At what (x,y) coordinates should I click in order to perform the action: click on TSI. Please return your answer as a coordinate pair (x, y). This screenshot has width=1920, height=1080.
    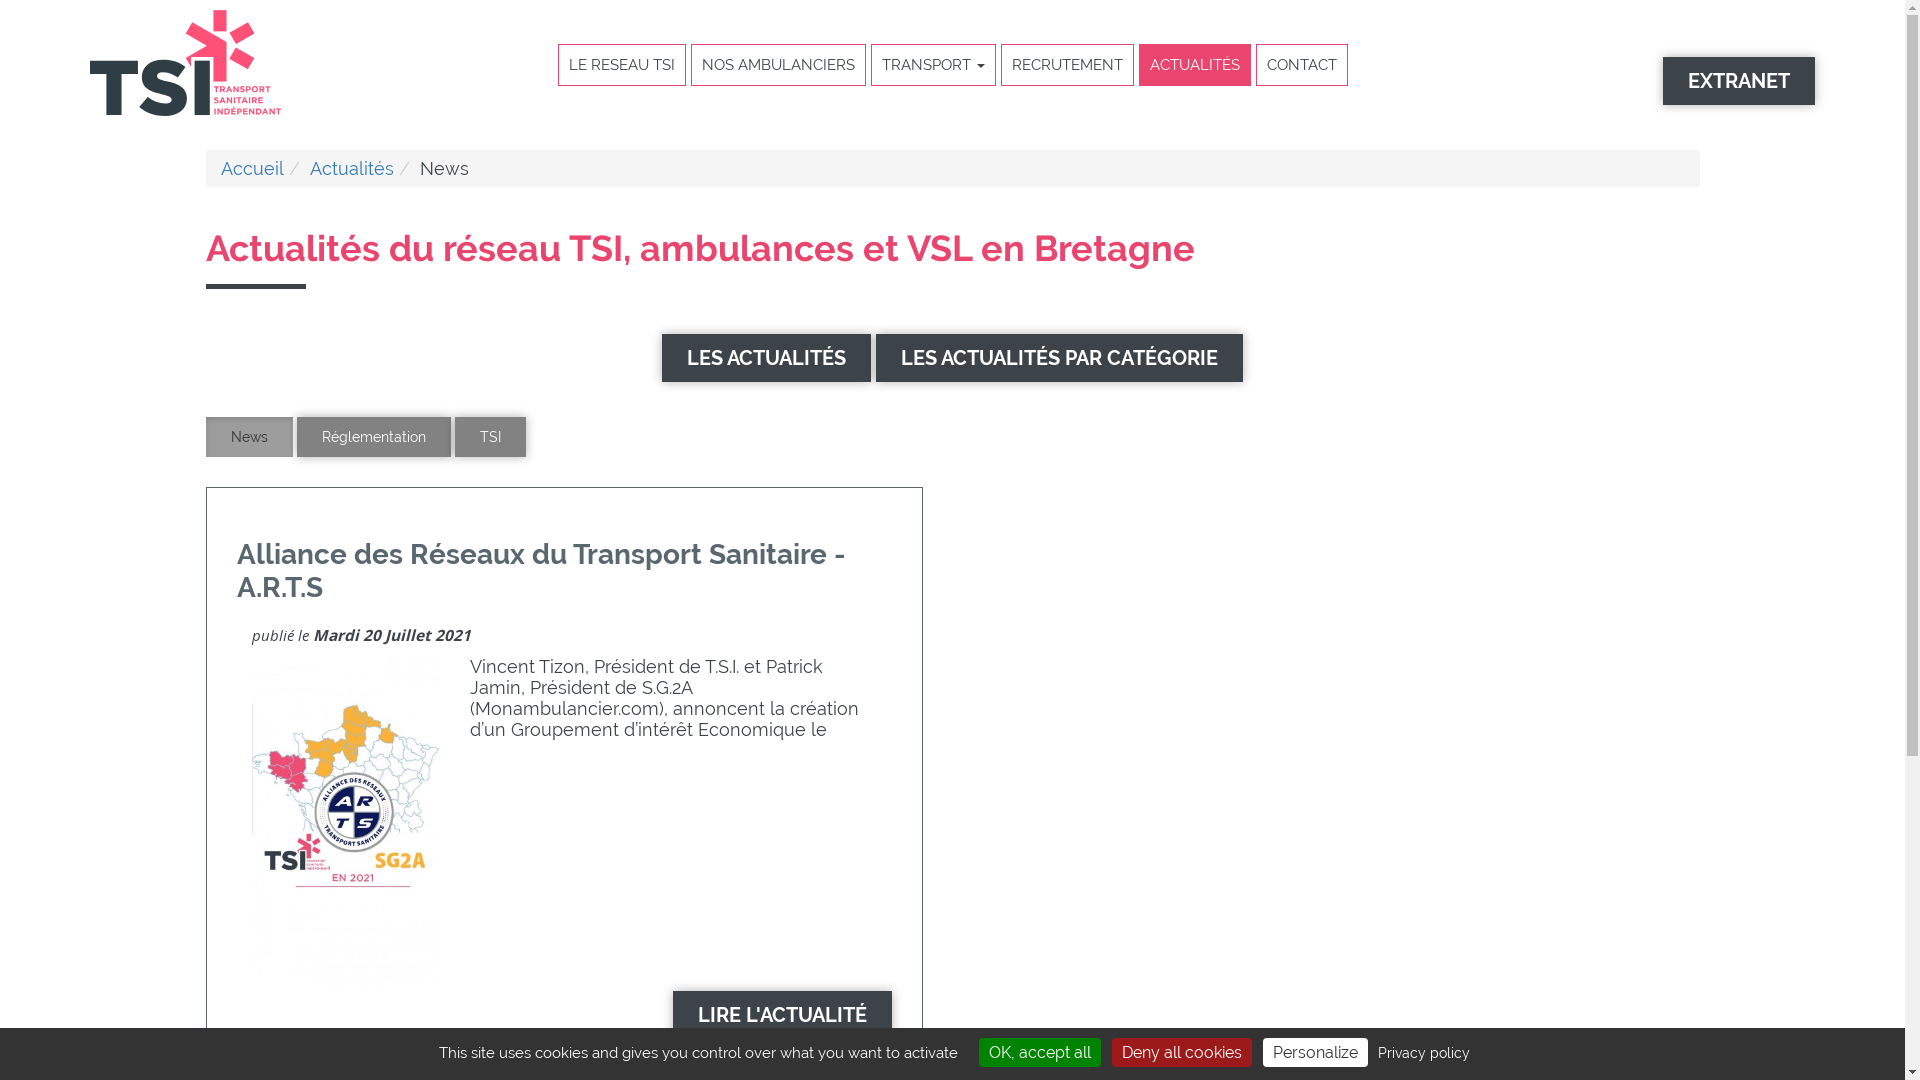
    Looking at the image, I should click on (490, 437).